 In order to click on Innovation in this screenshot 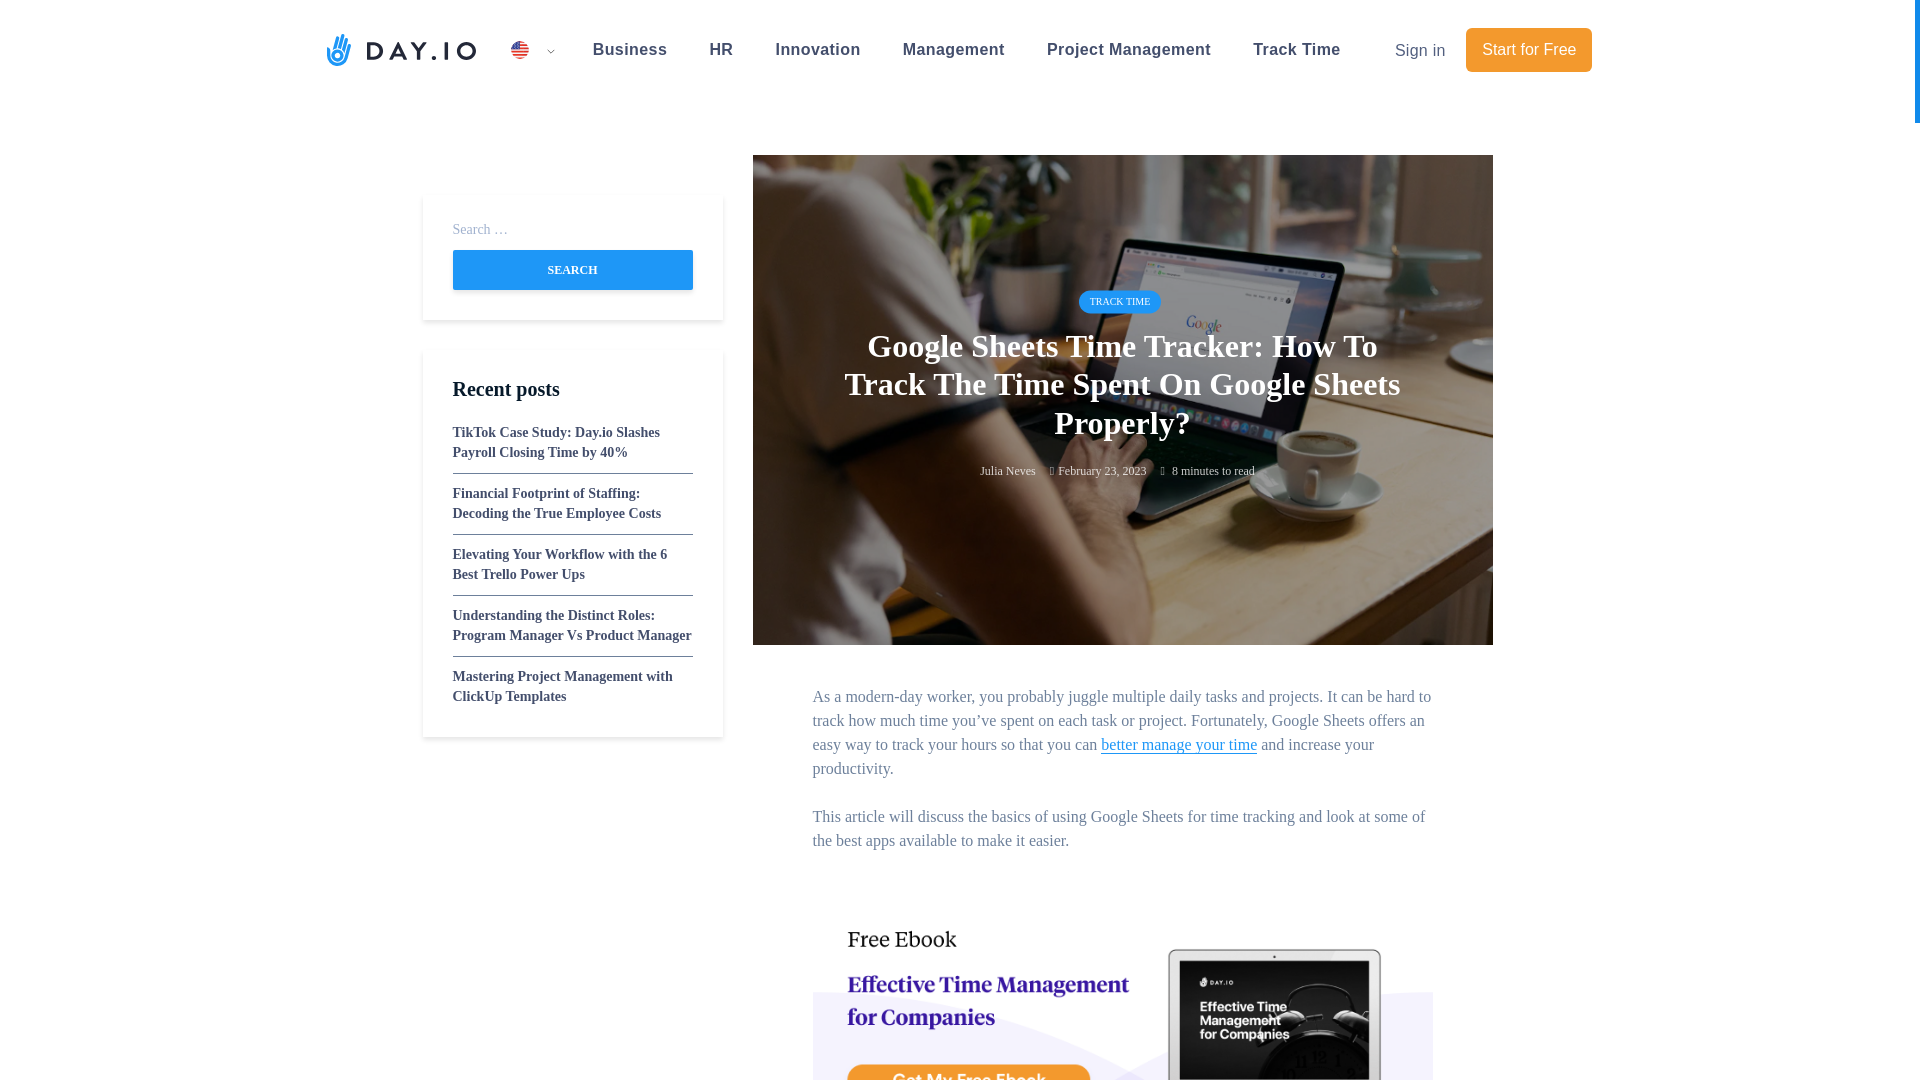, I will do `click(818, 49)`.